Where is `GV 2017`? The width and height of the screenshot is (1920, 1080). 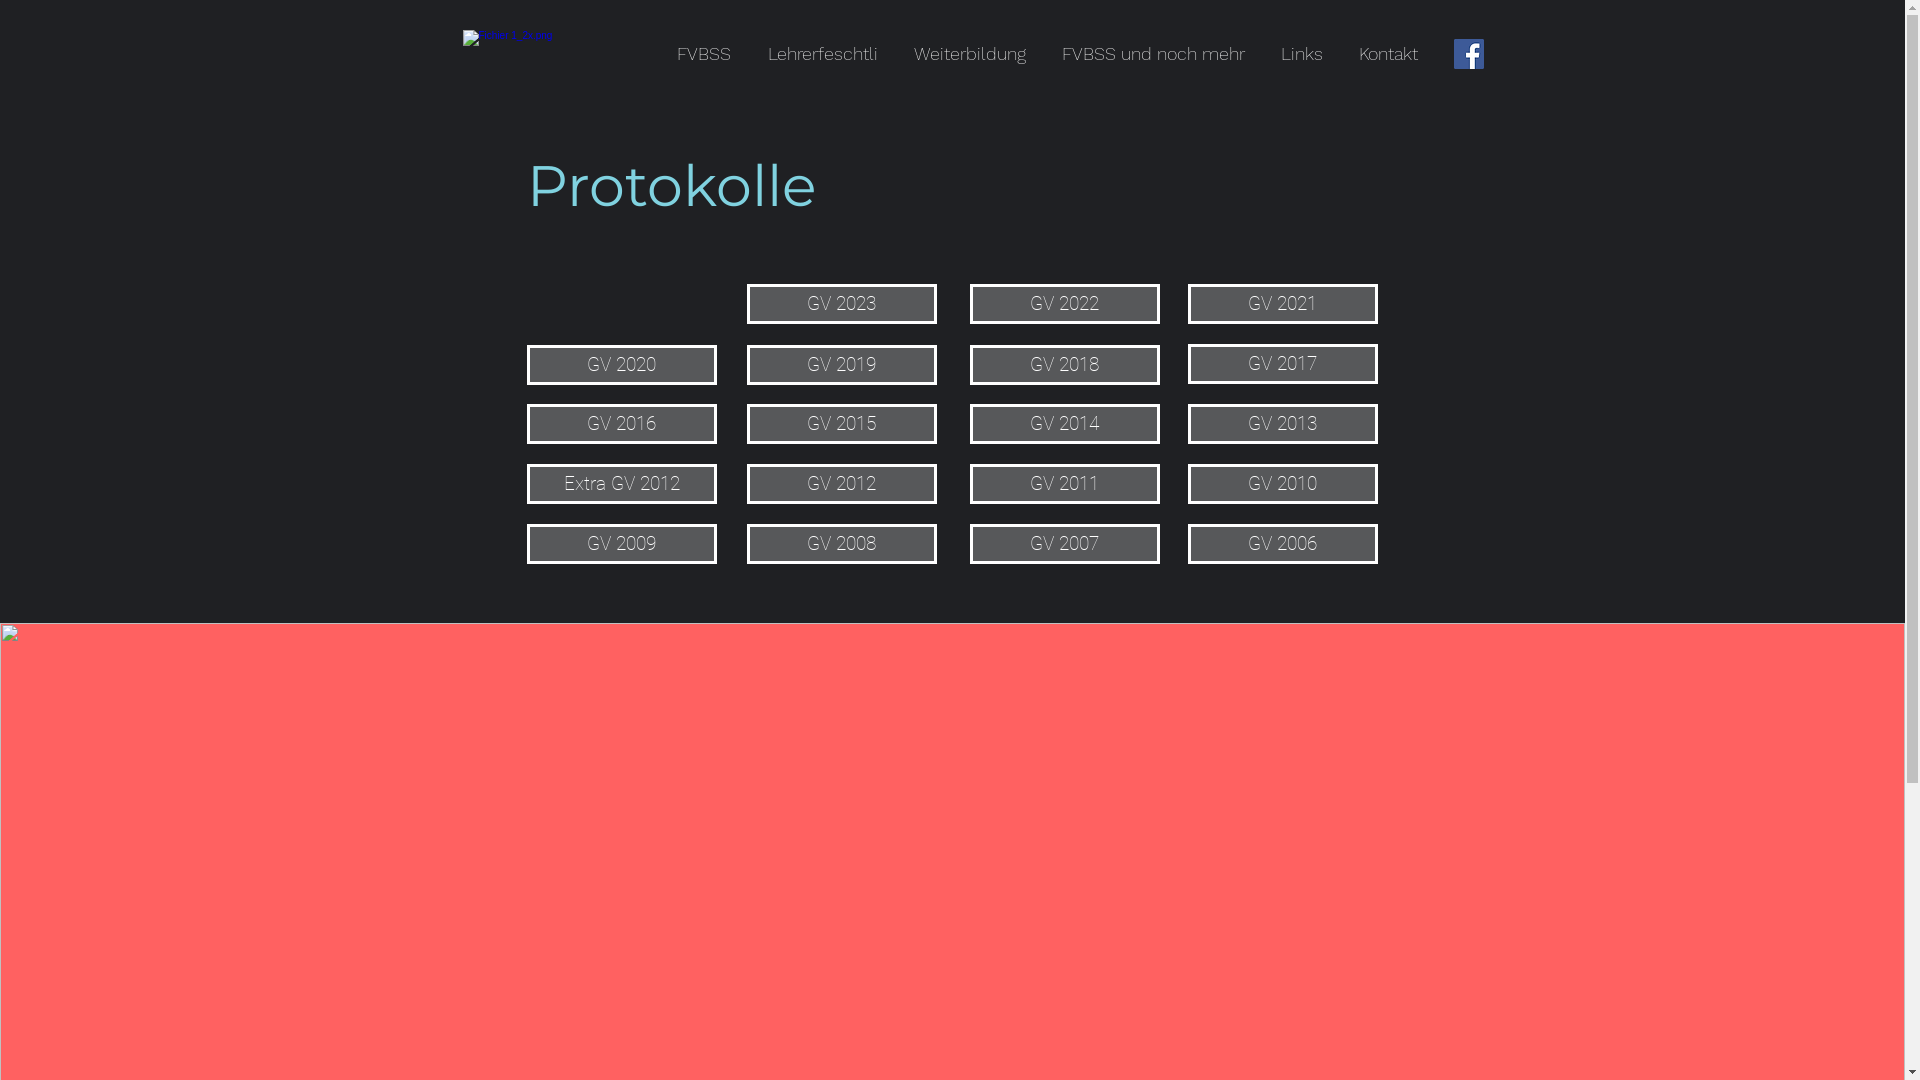 GV 2017 is located at coordinates (1283, 364).